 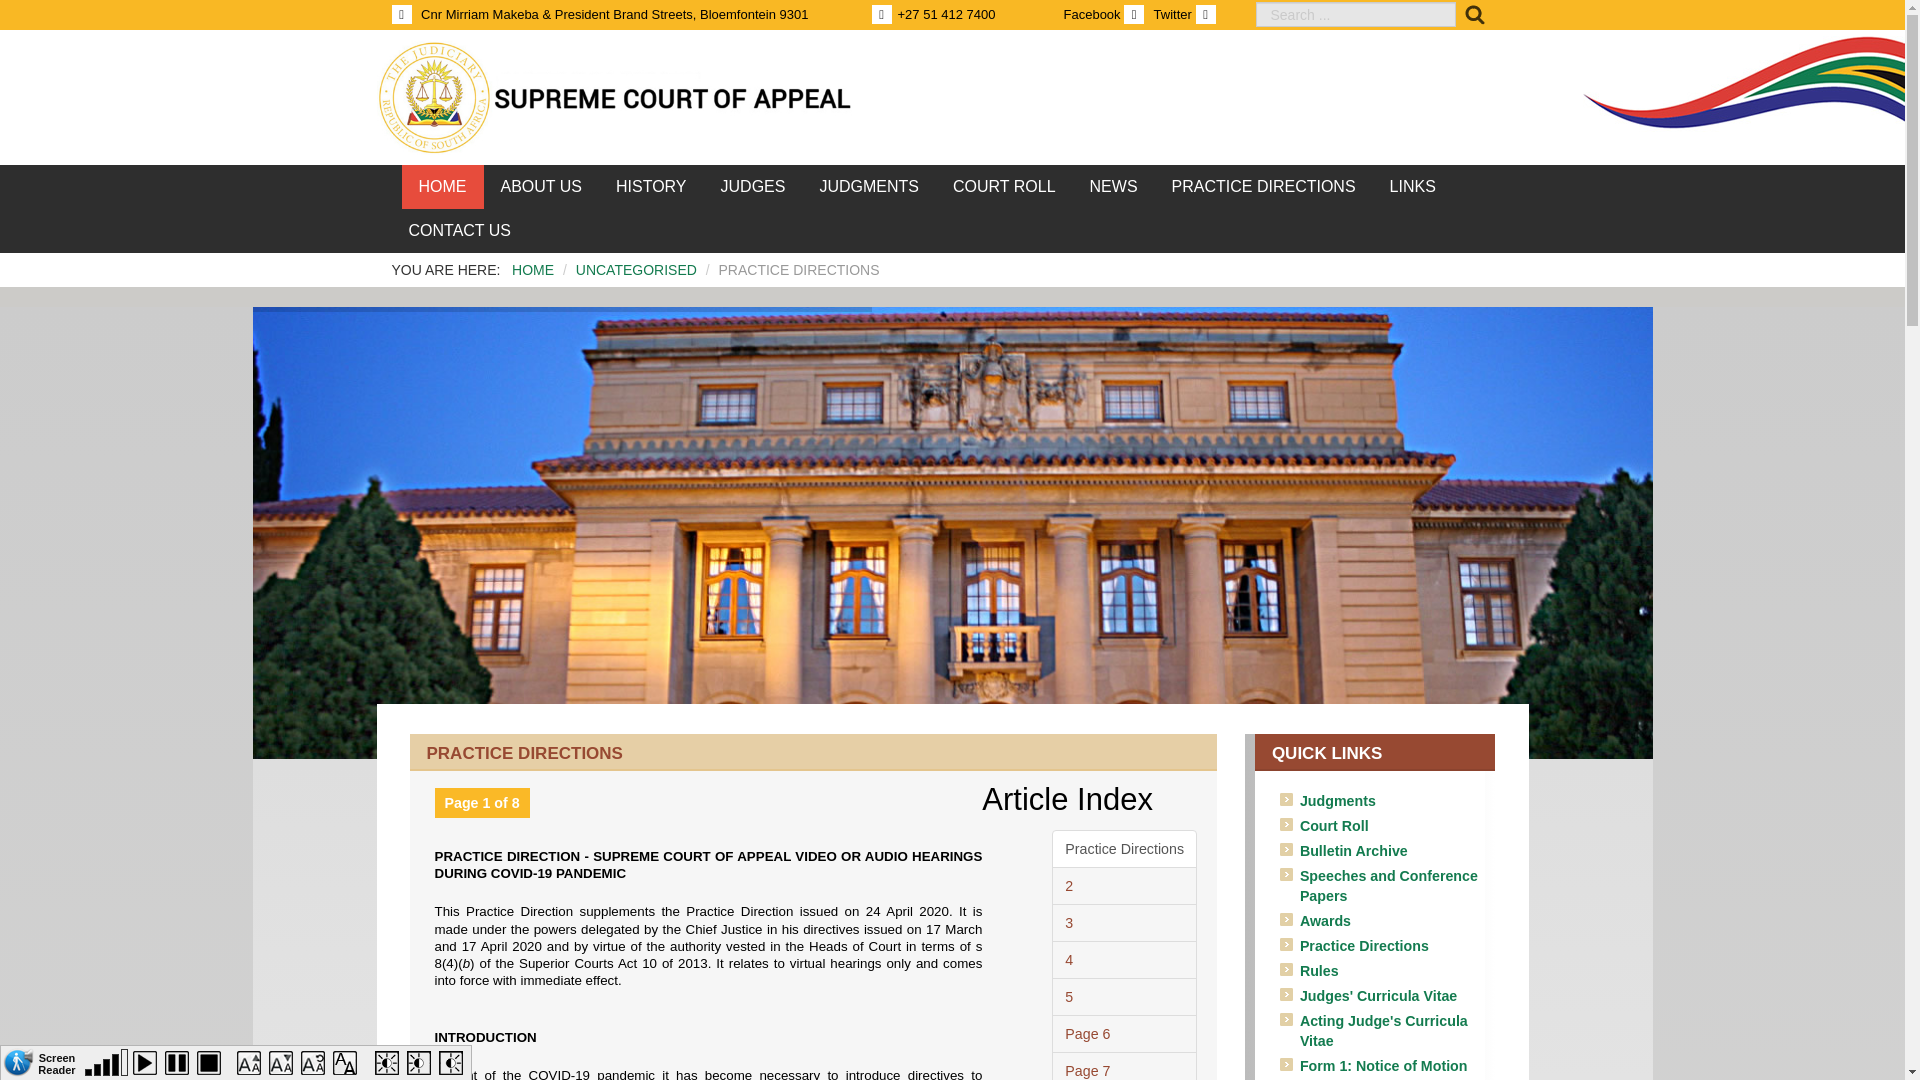 What do you see at coordinates (1334, 825) in the screenshot?
I see `Court Roll` at bounding box center [1334, 825].